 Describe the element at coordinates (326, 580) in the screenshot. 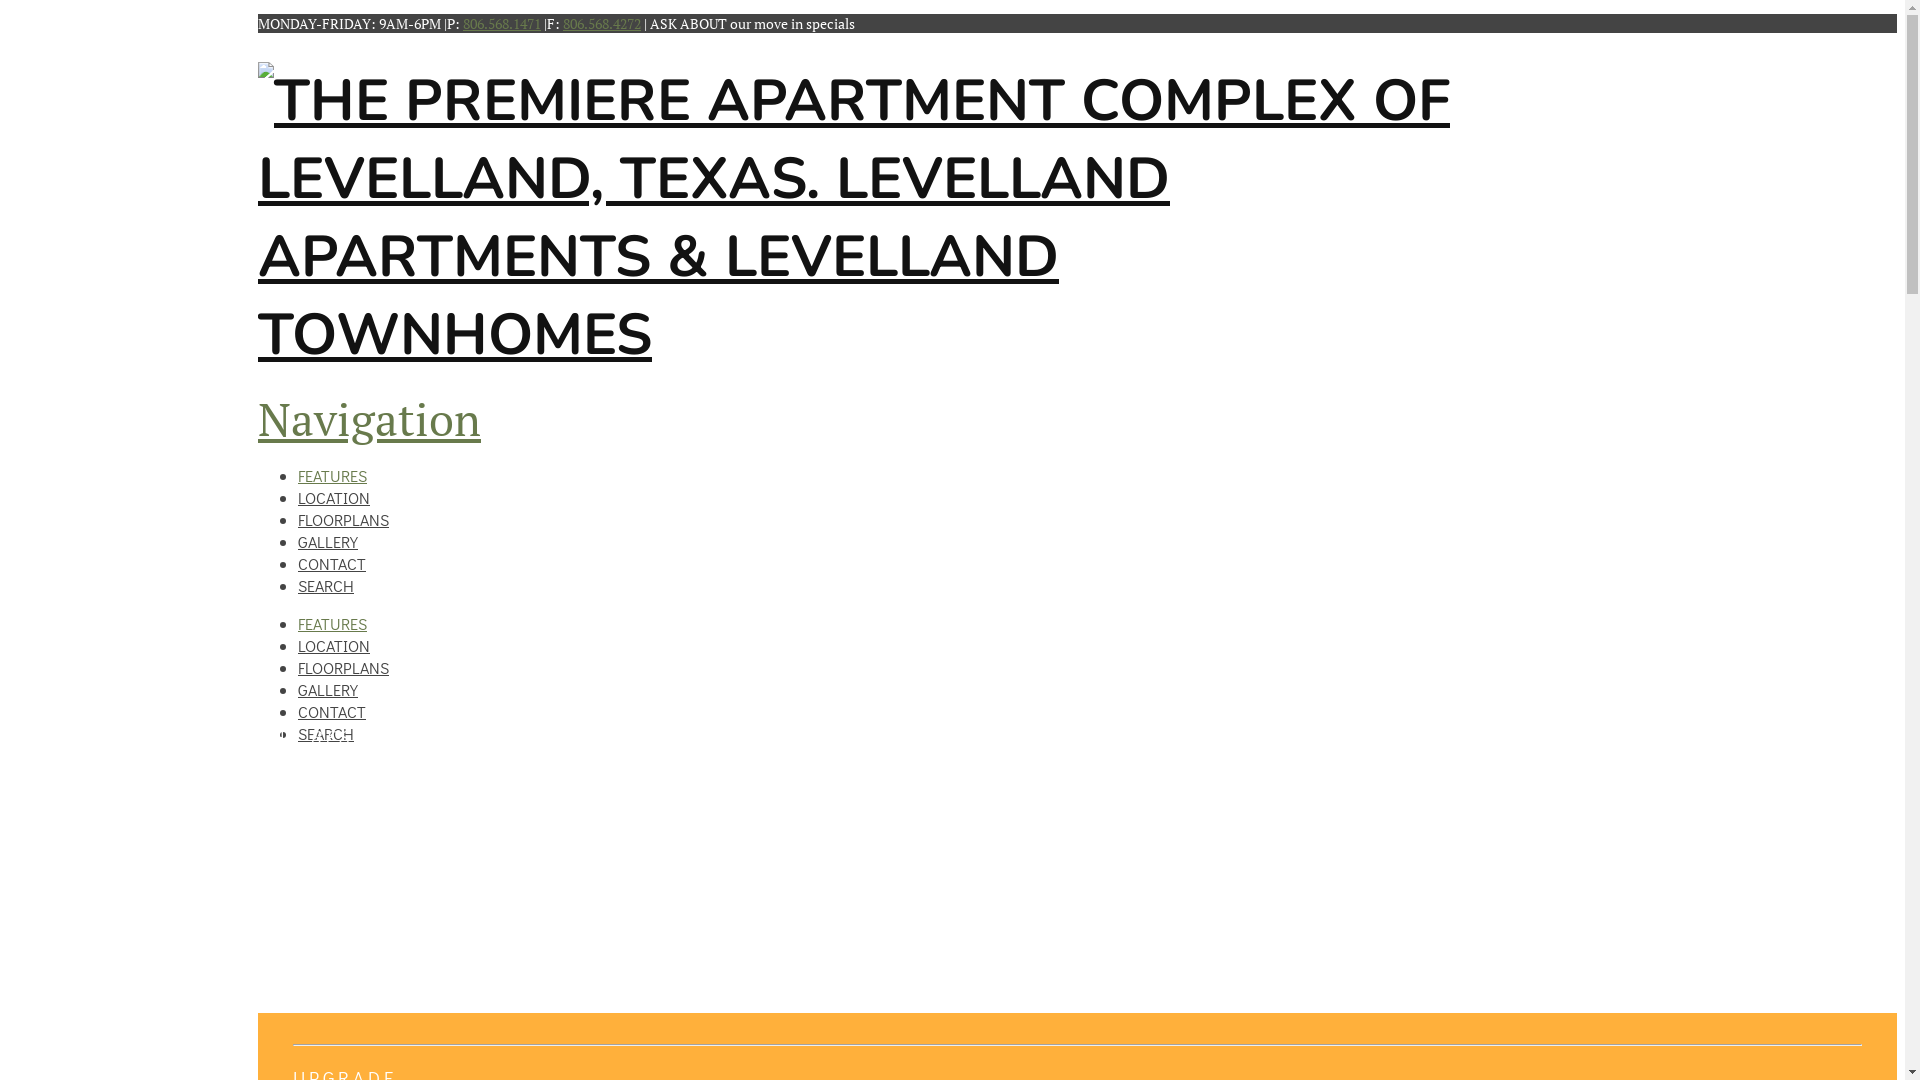

I see `SEARCH` at that location.